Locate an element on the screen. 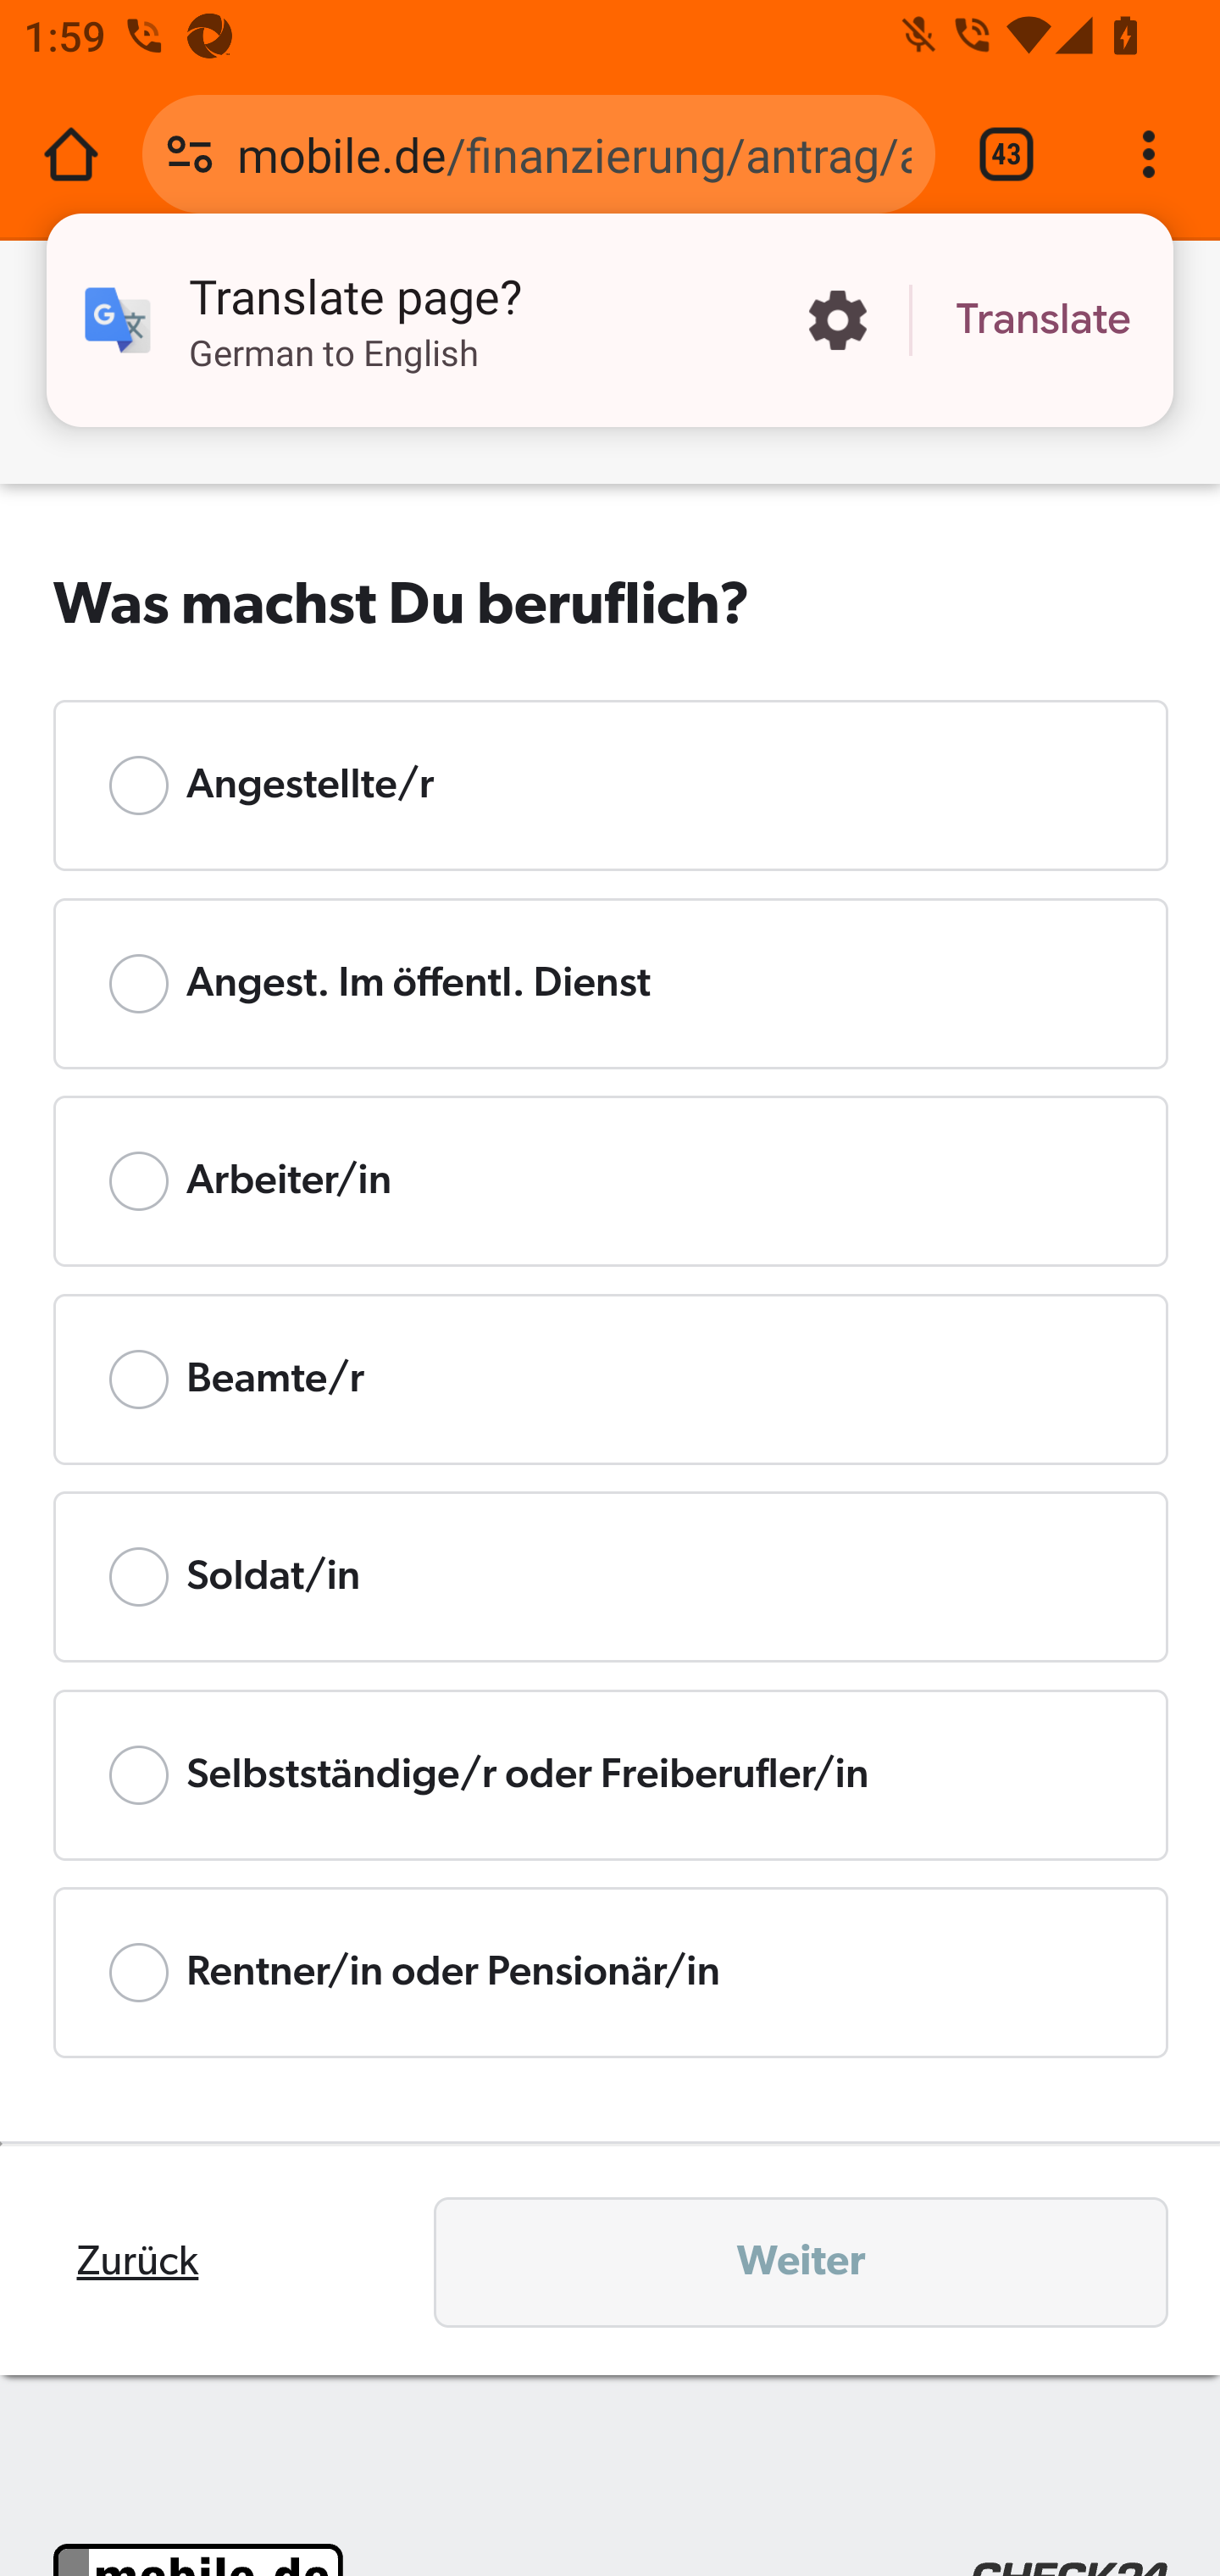  More options in the Translate page? is located at coordinates (837, 320).